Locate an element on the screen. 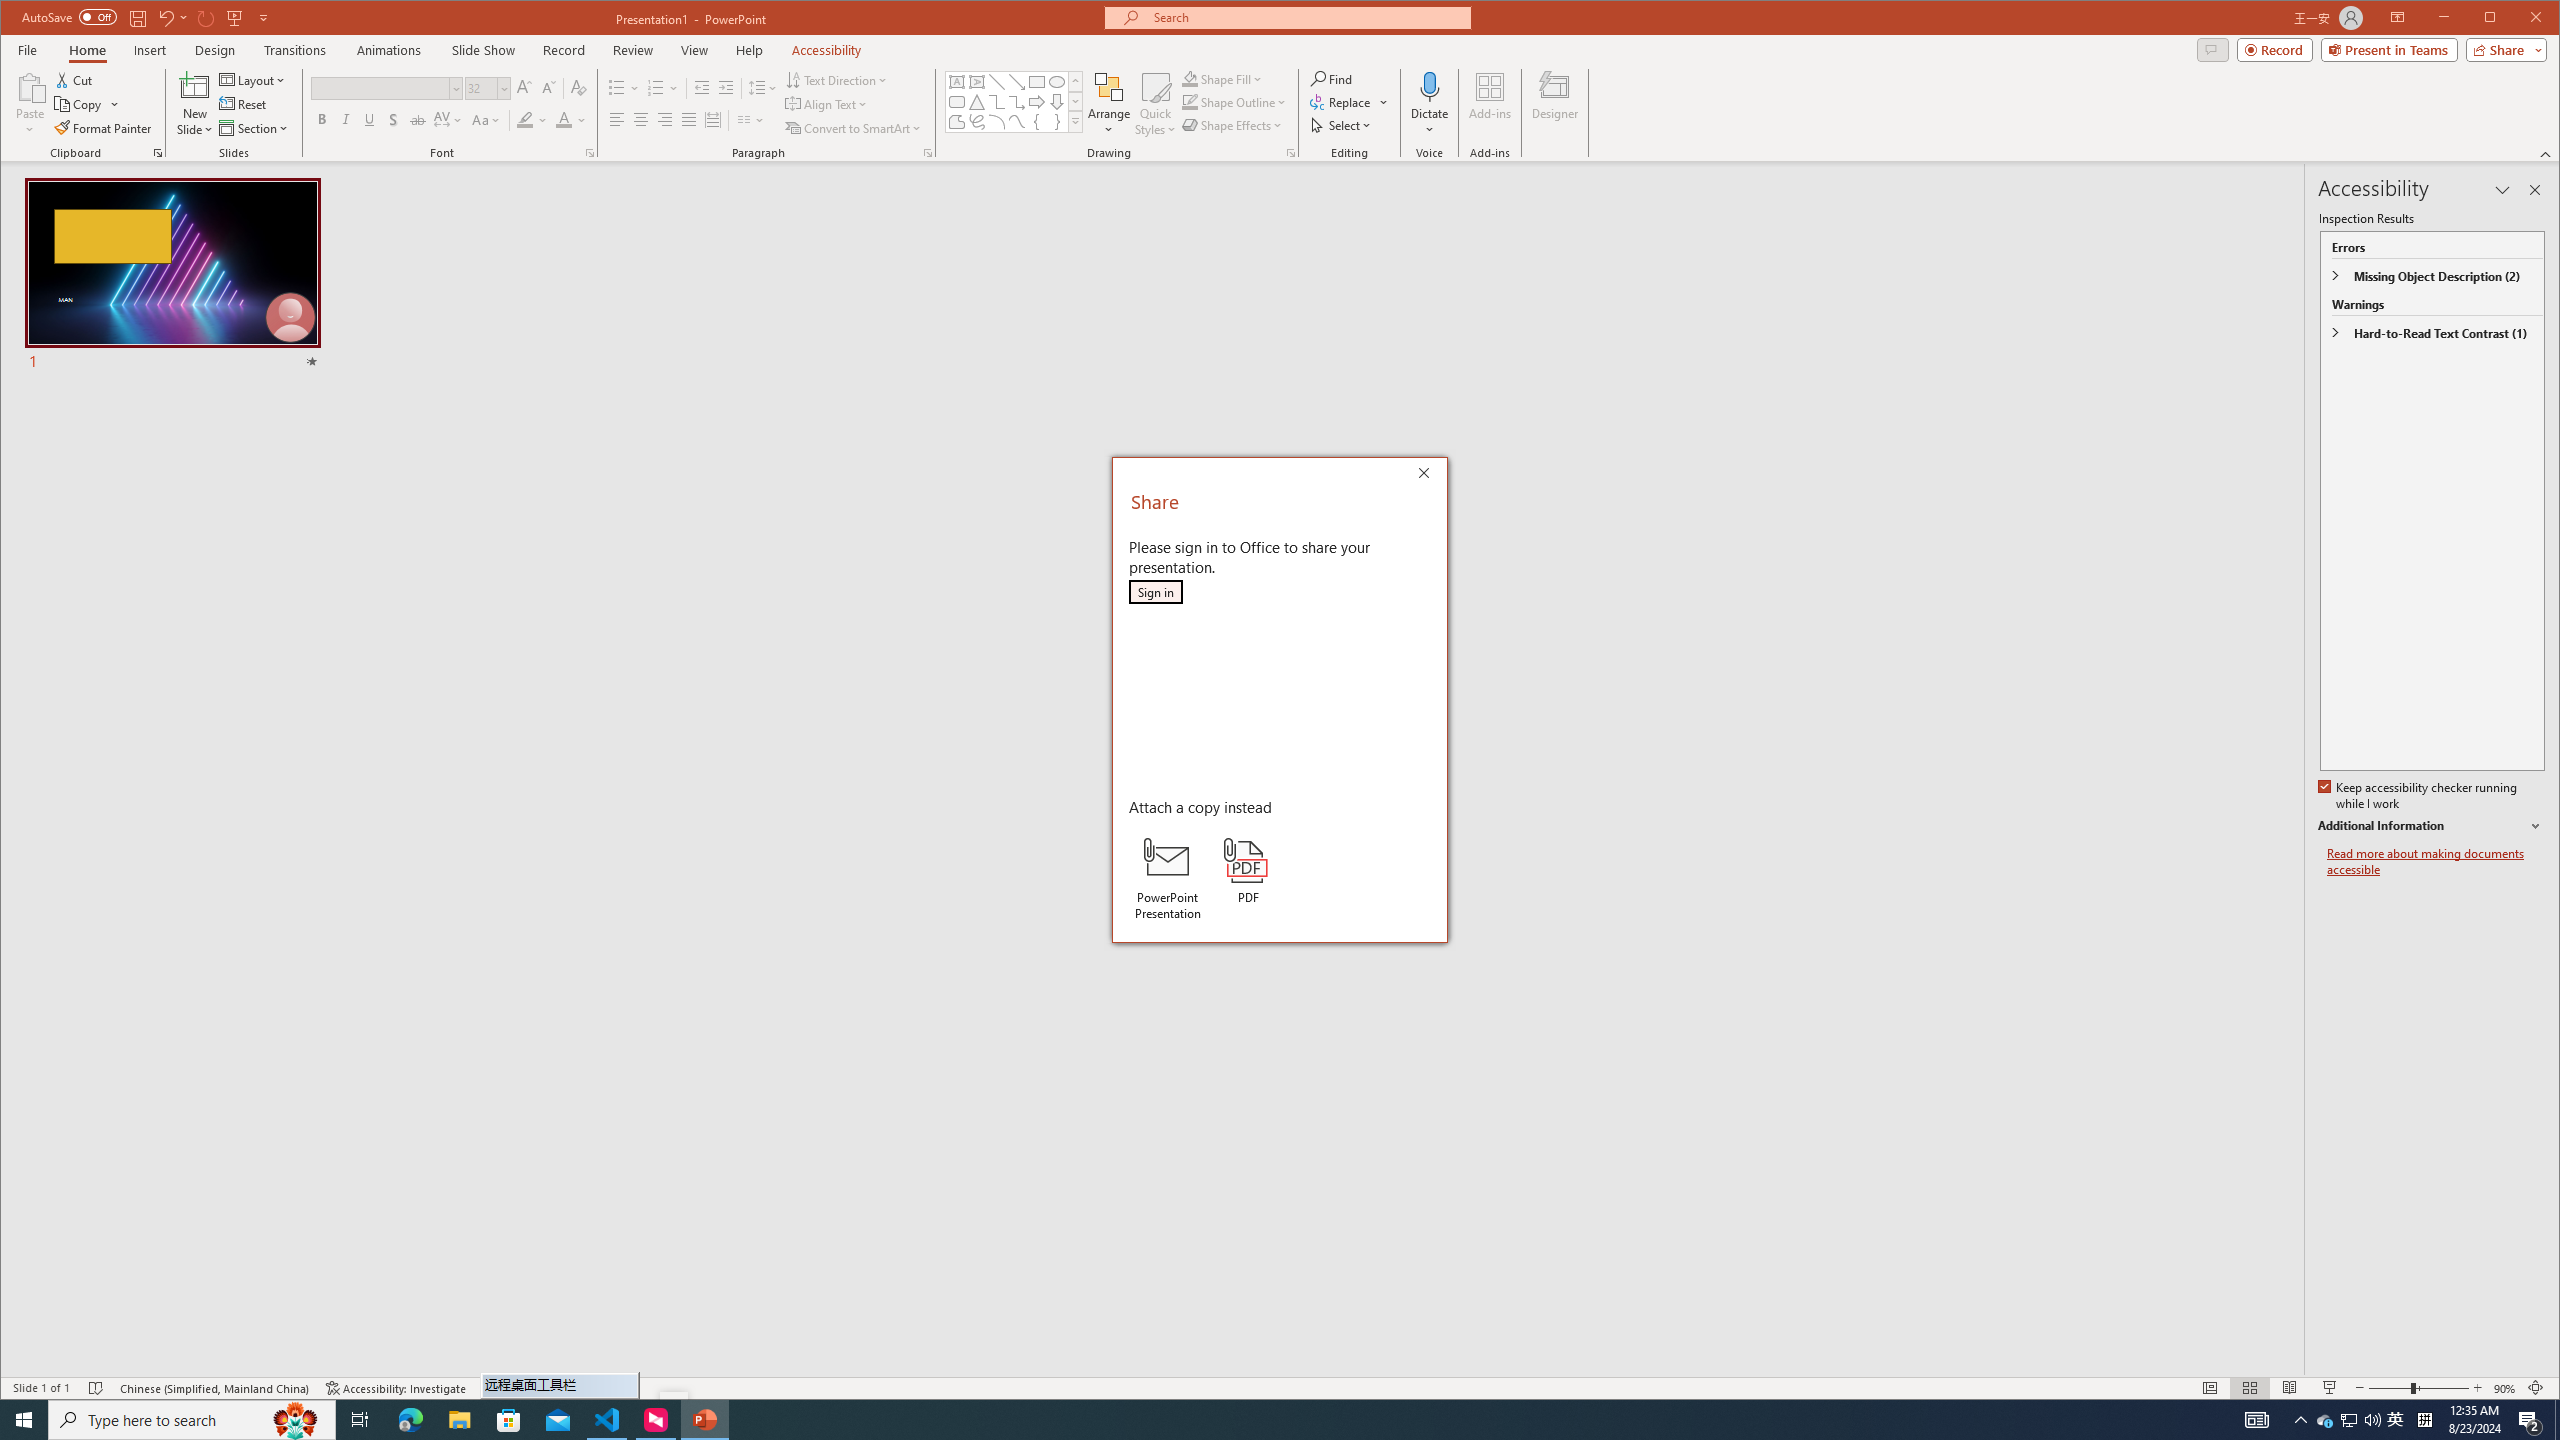  Columns is located at coordinates (750, 120).